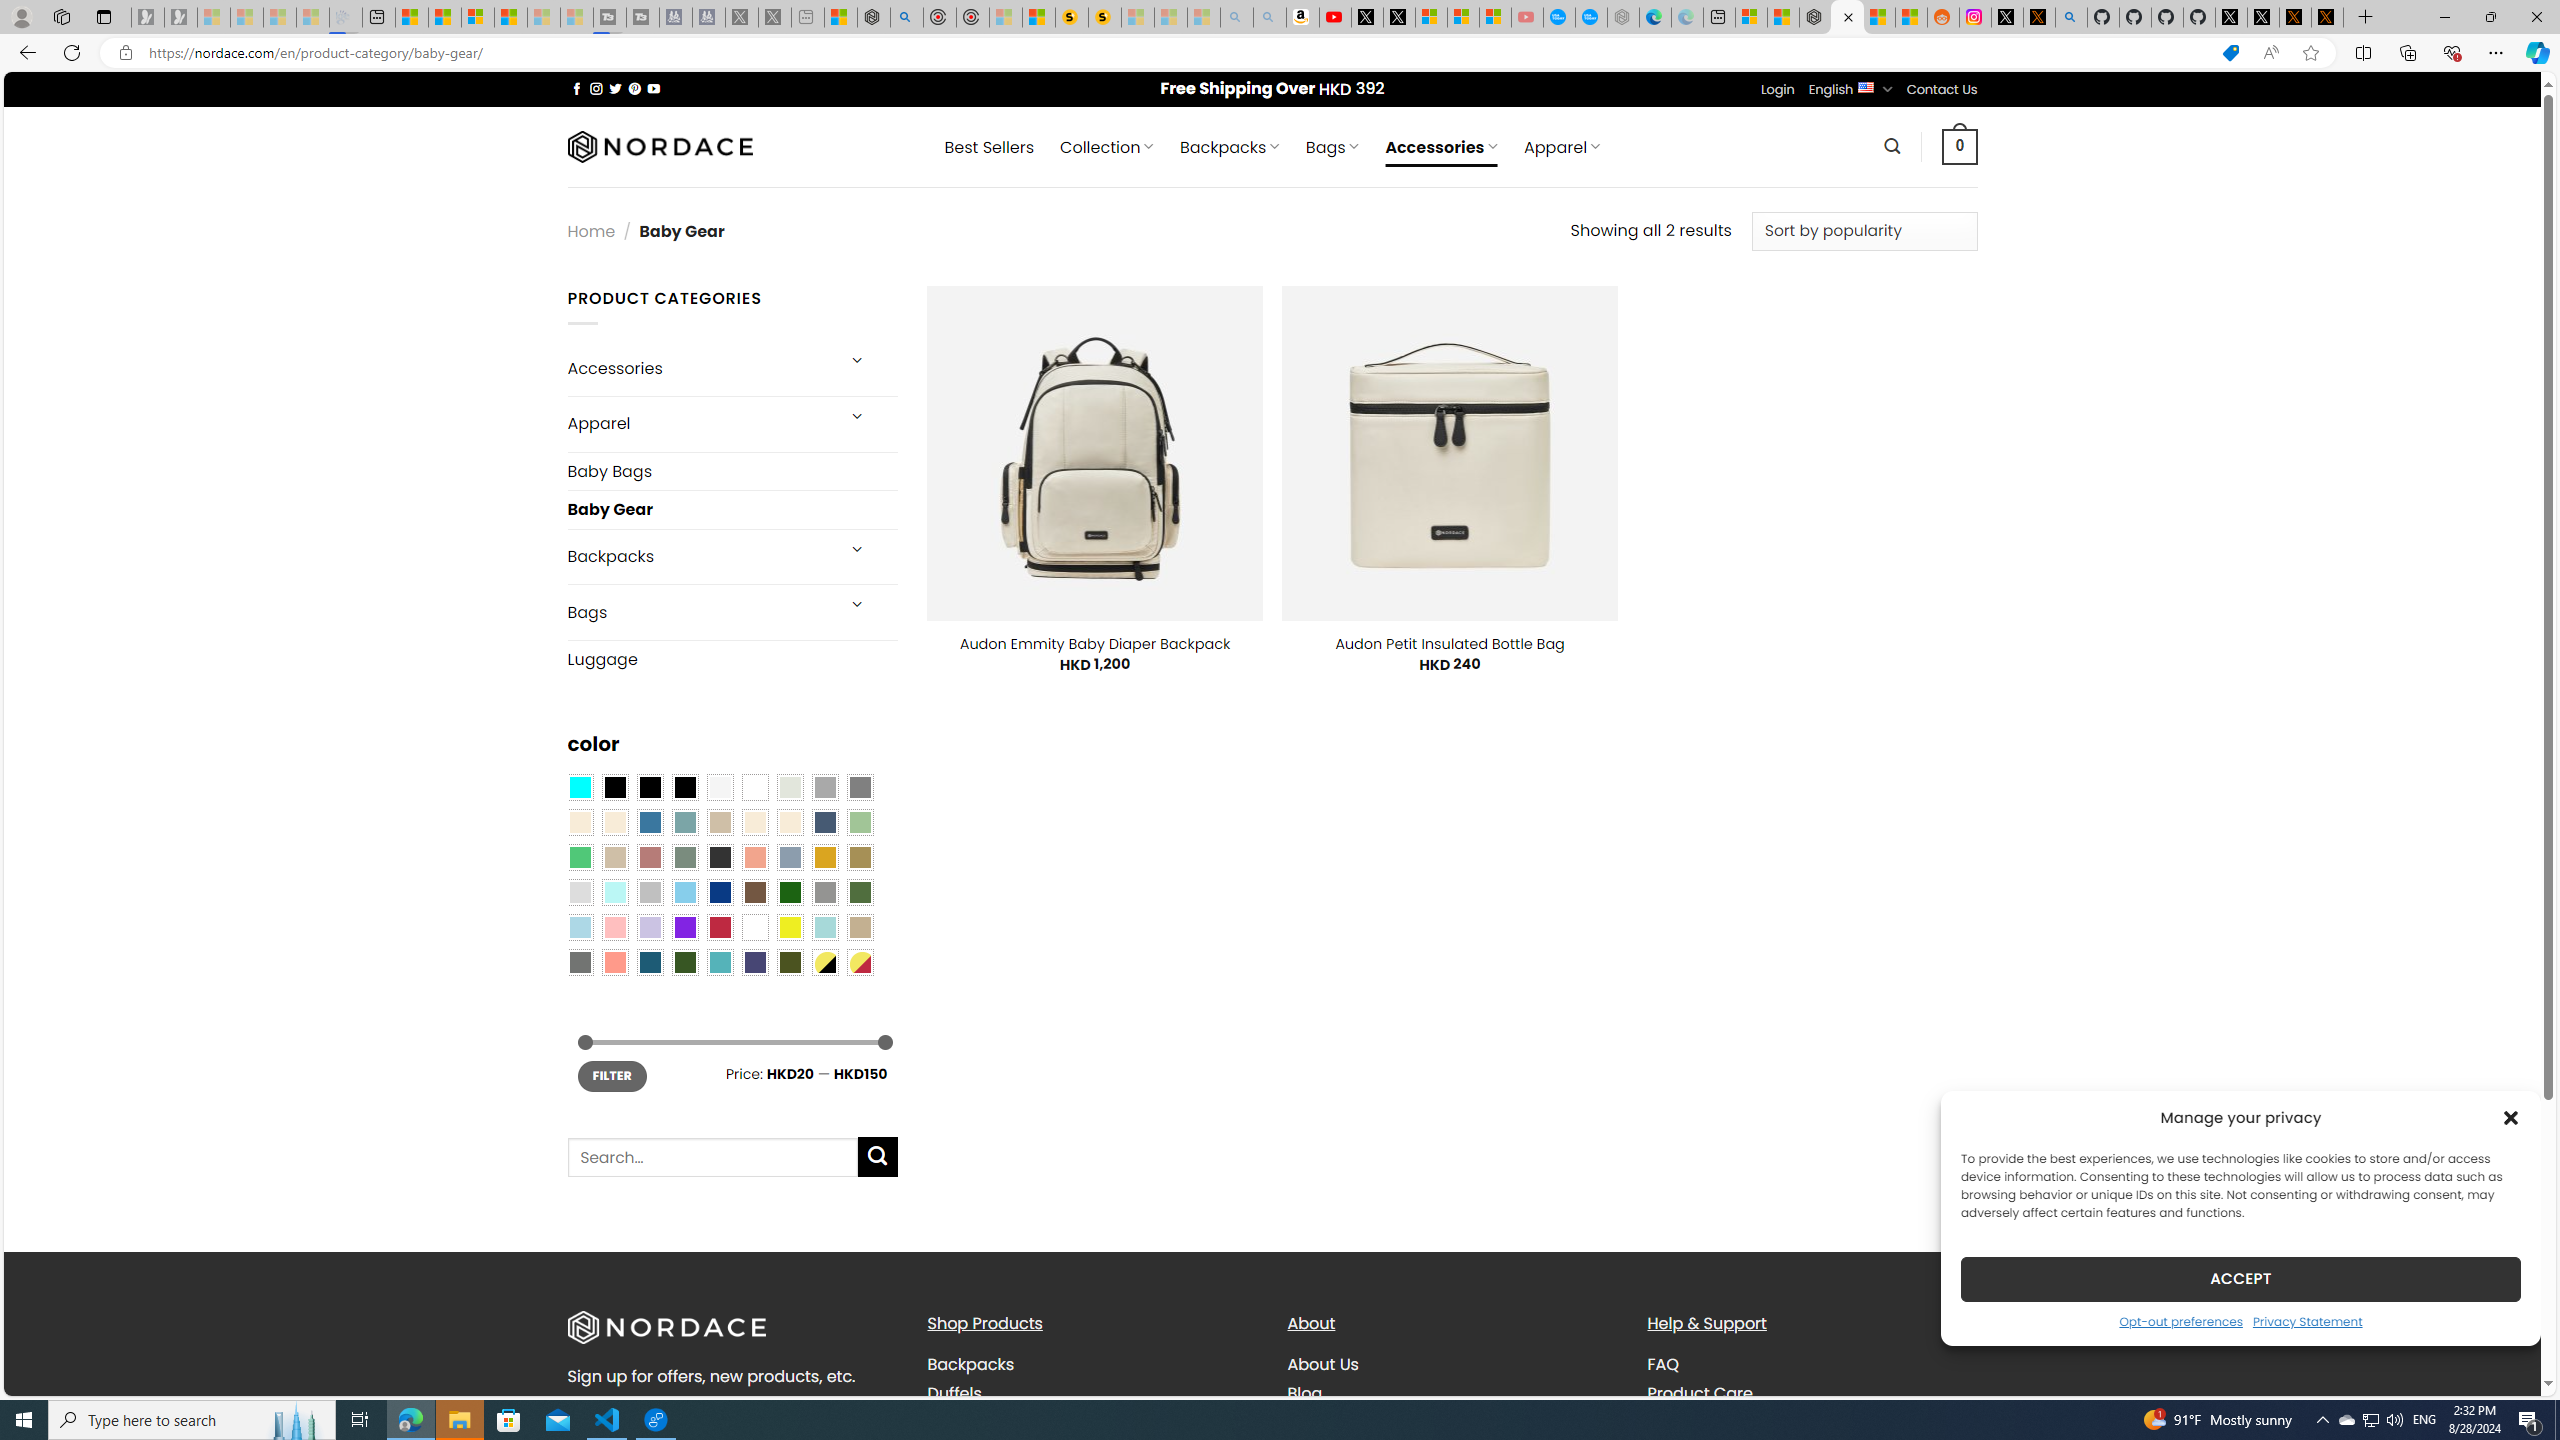 The image size is (2560, 1440). What do you see at coordinates (1096, 643) in the screenshot?
I see `Audon Emmity Baby Diaper Backpack` at bounding box center [1096, 643].